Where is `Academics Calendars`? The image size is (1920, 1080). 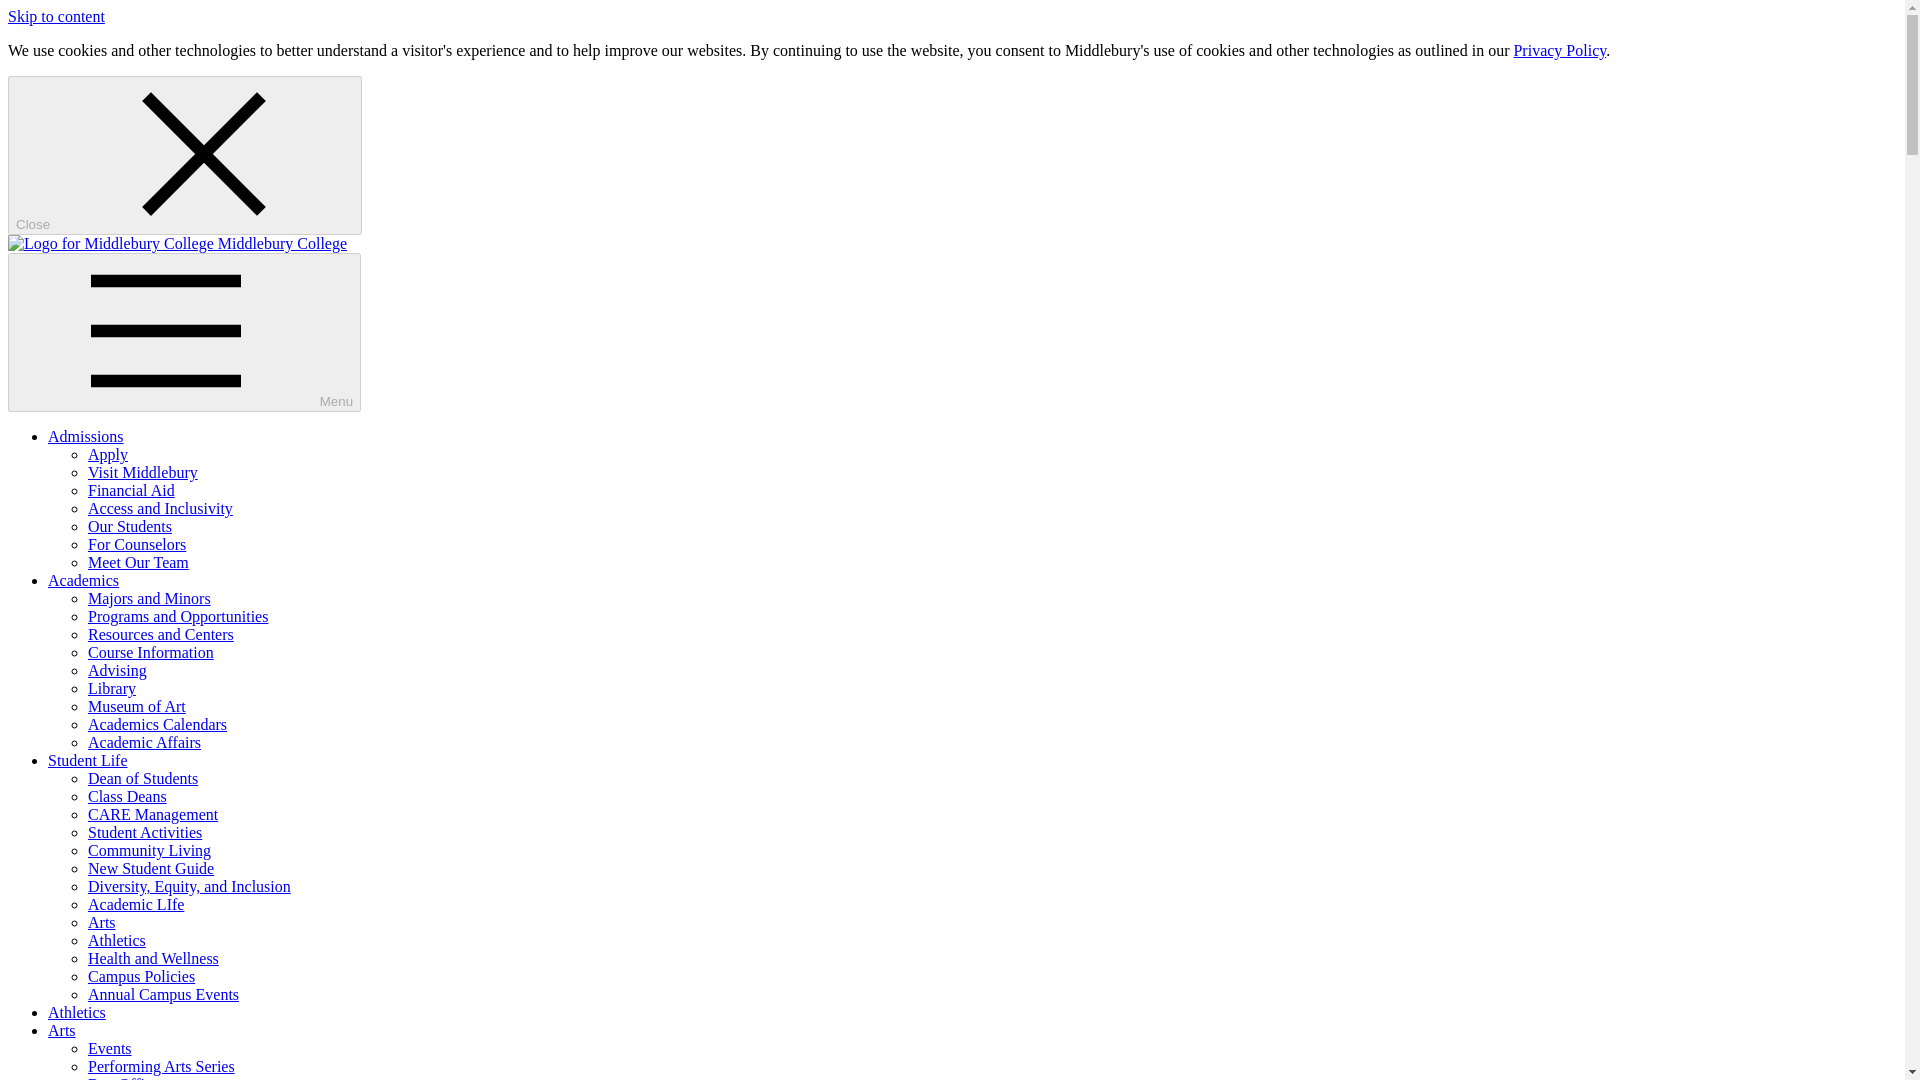
Academics Calendars is located at coordinates (157, 724).